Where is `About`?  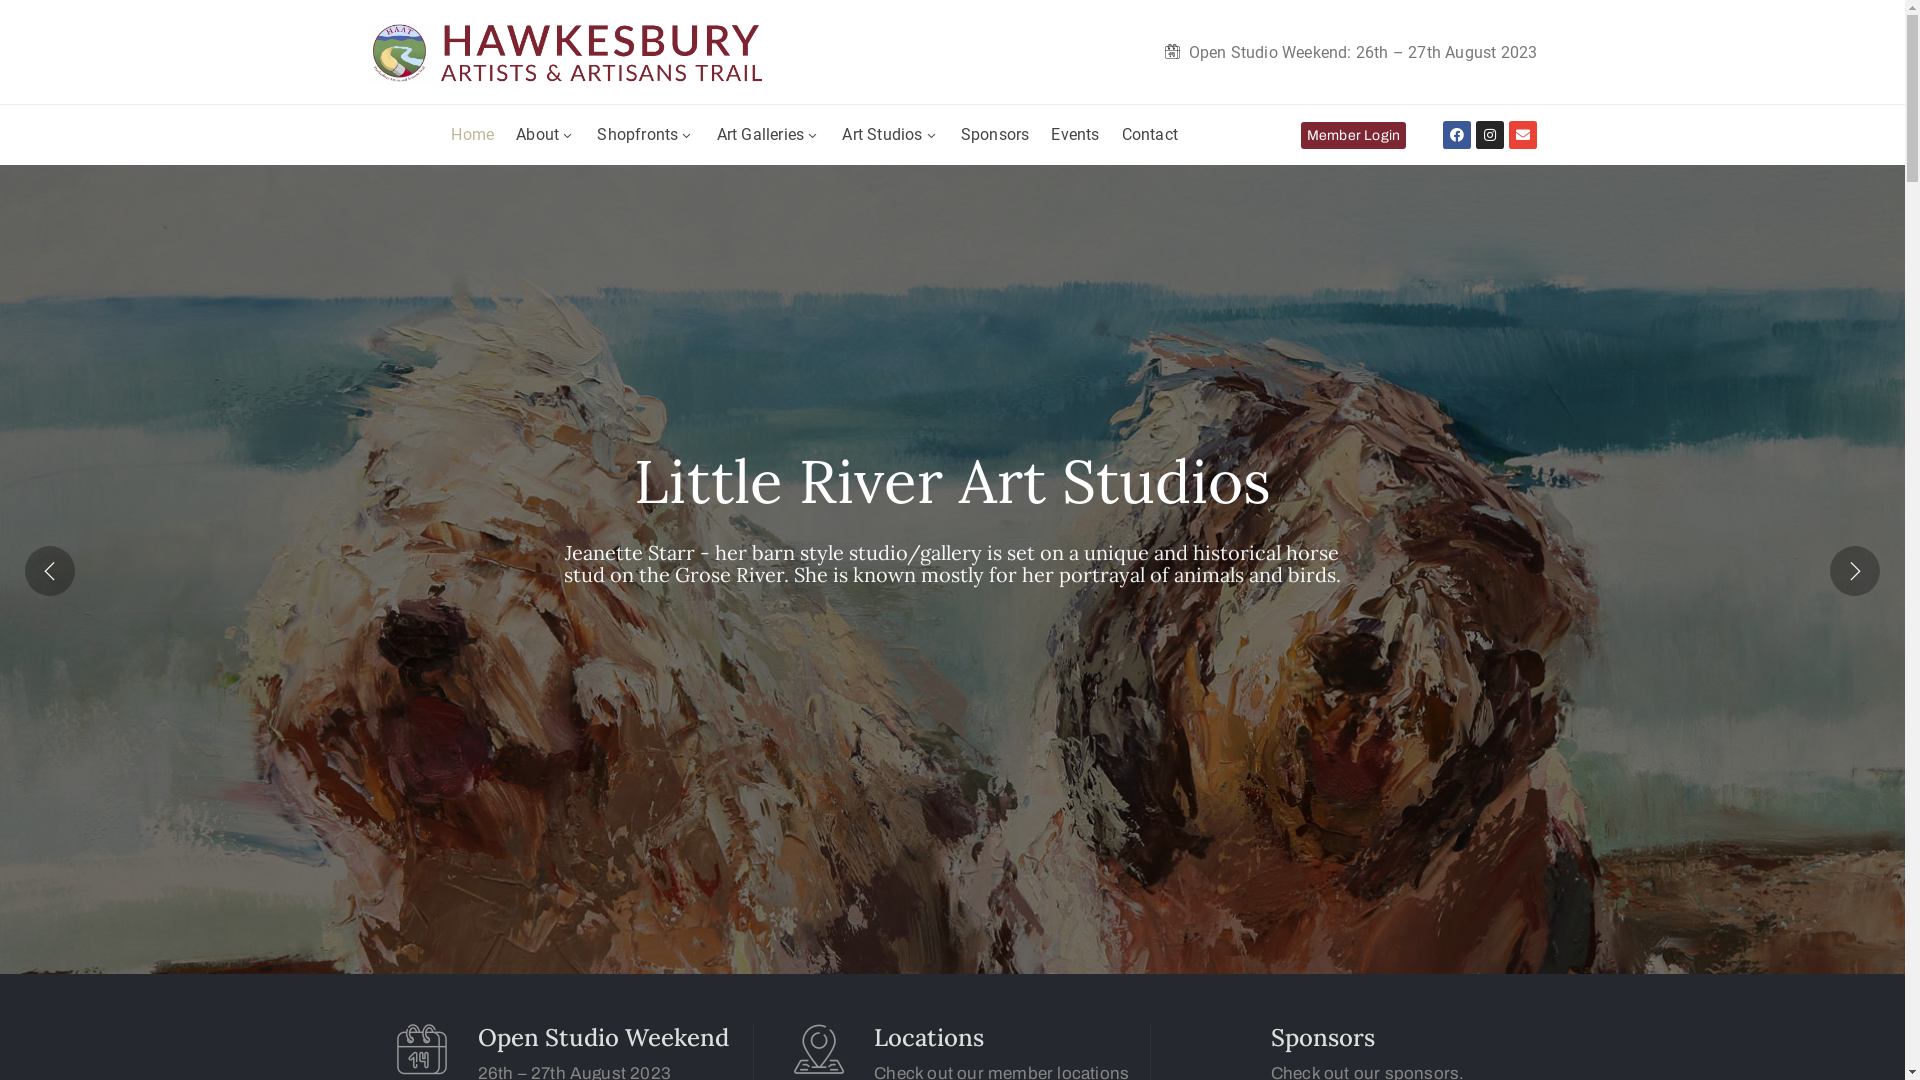 About is located at coordinates (546, 135).